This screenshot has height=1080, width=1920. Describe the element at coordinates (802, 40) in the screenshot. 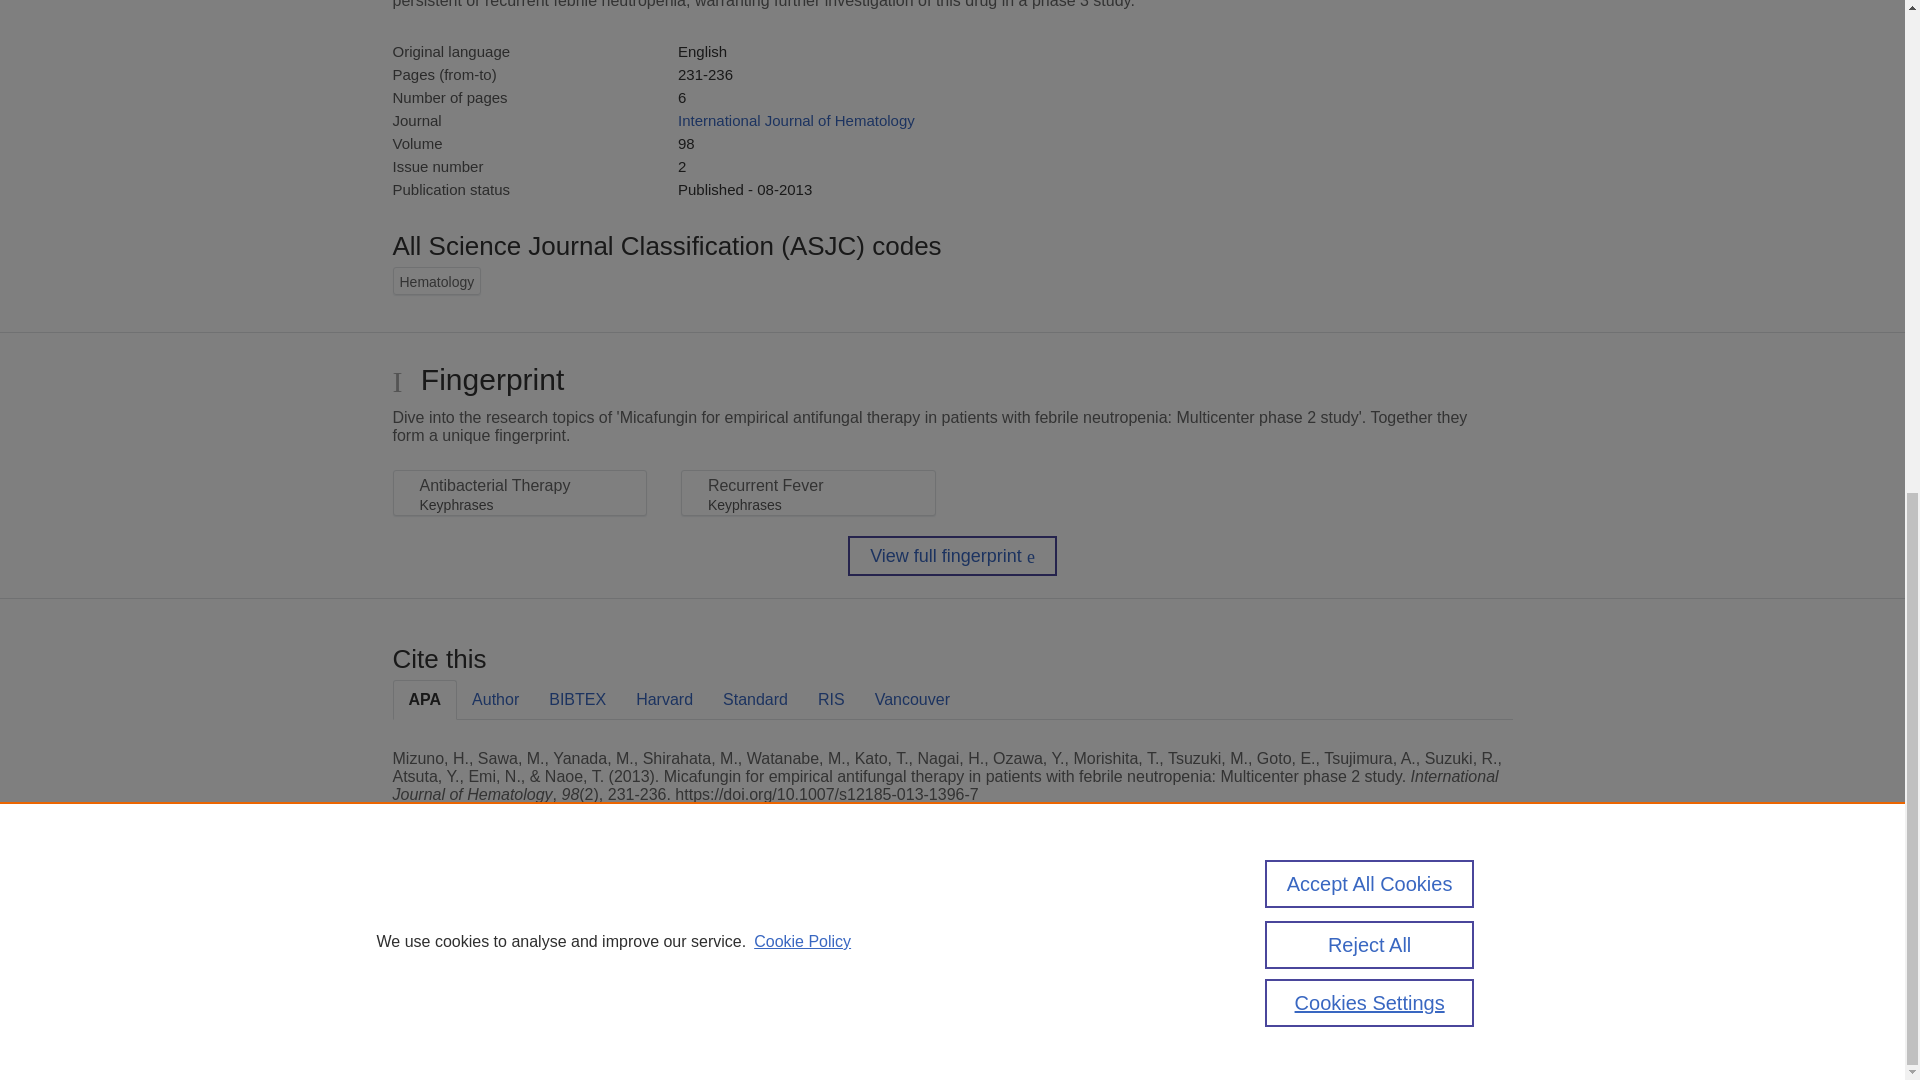

I see `Cookie Policy` at that location.